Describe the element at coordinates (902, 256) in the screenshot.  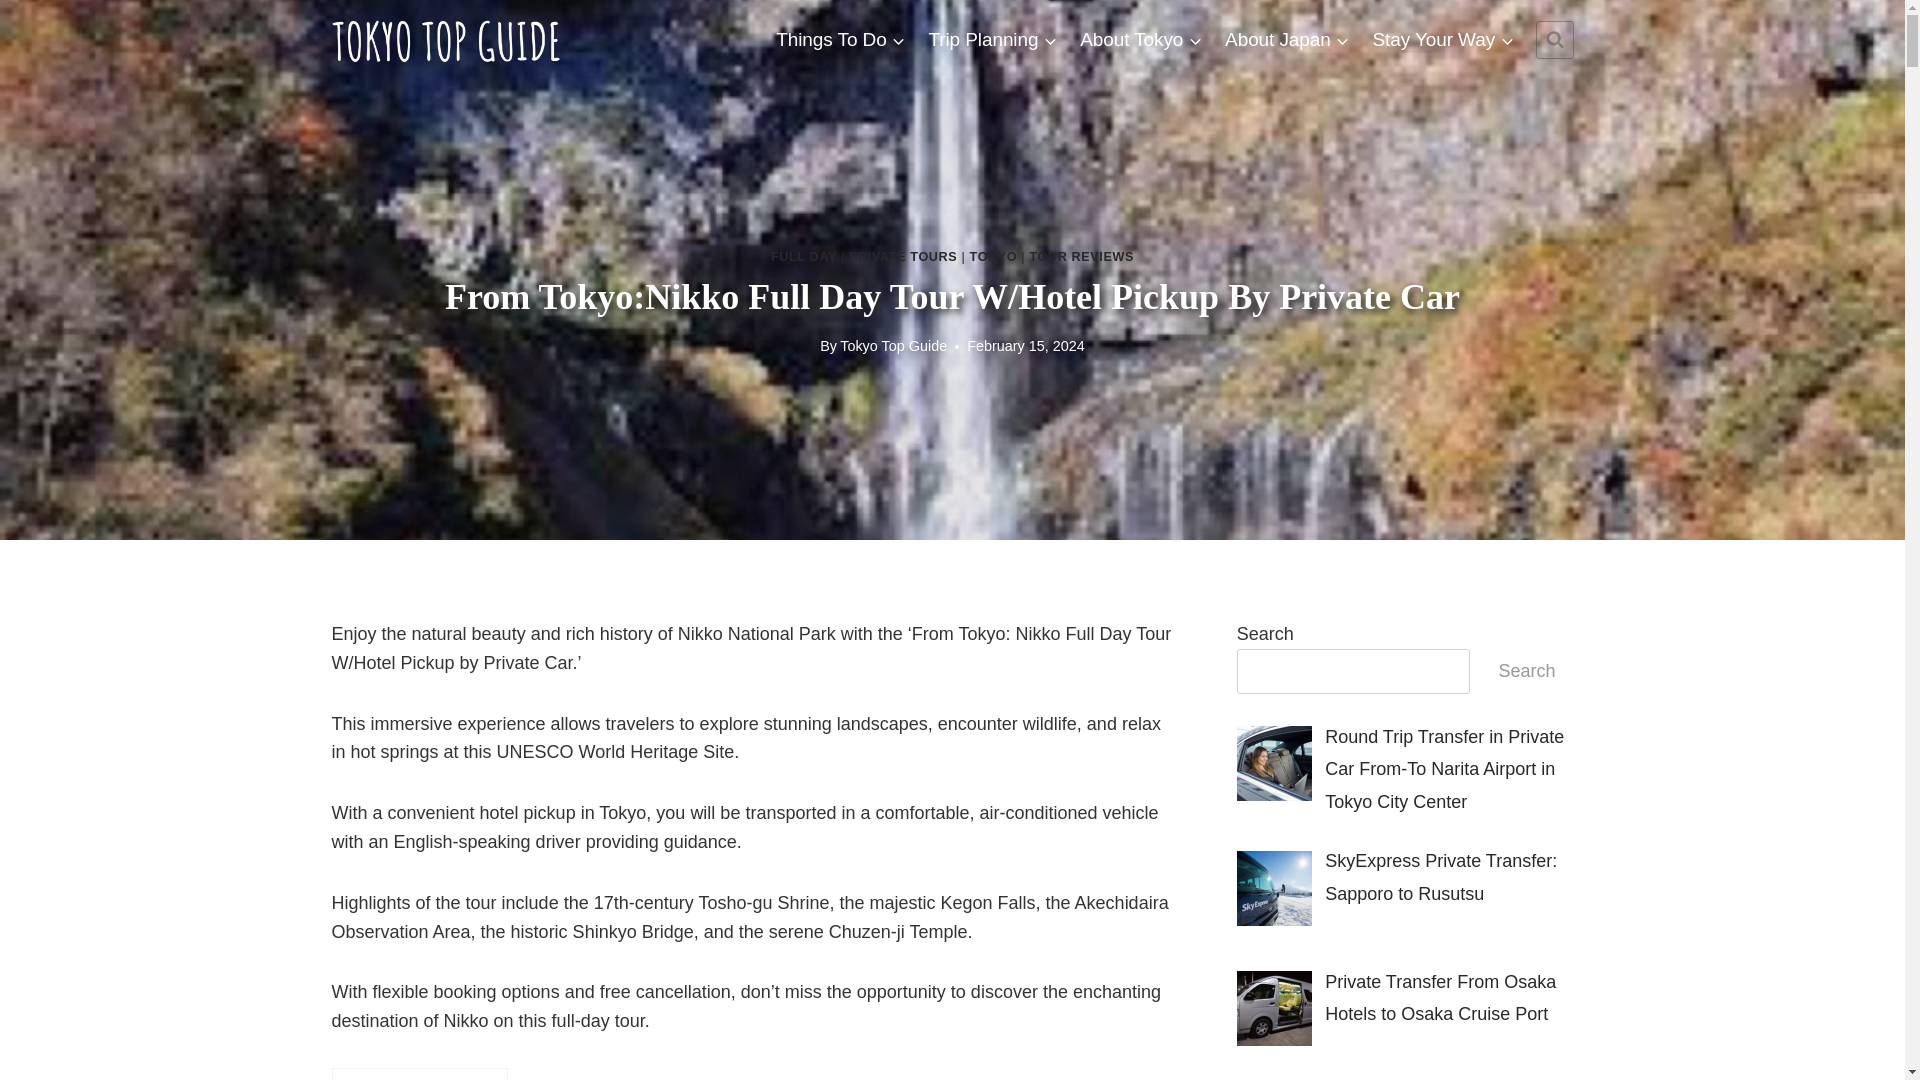
I see `PRIVATE TOURS` at that location.